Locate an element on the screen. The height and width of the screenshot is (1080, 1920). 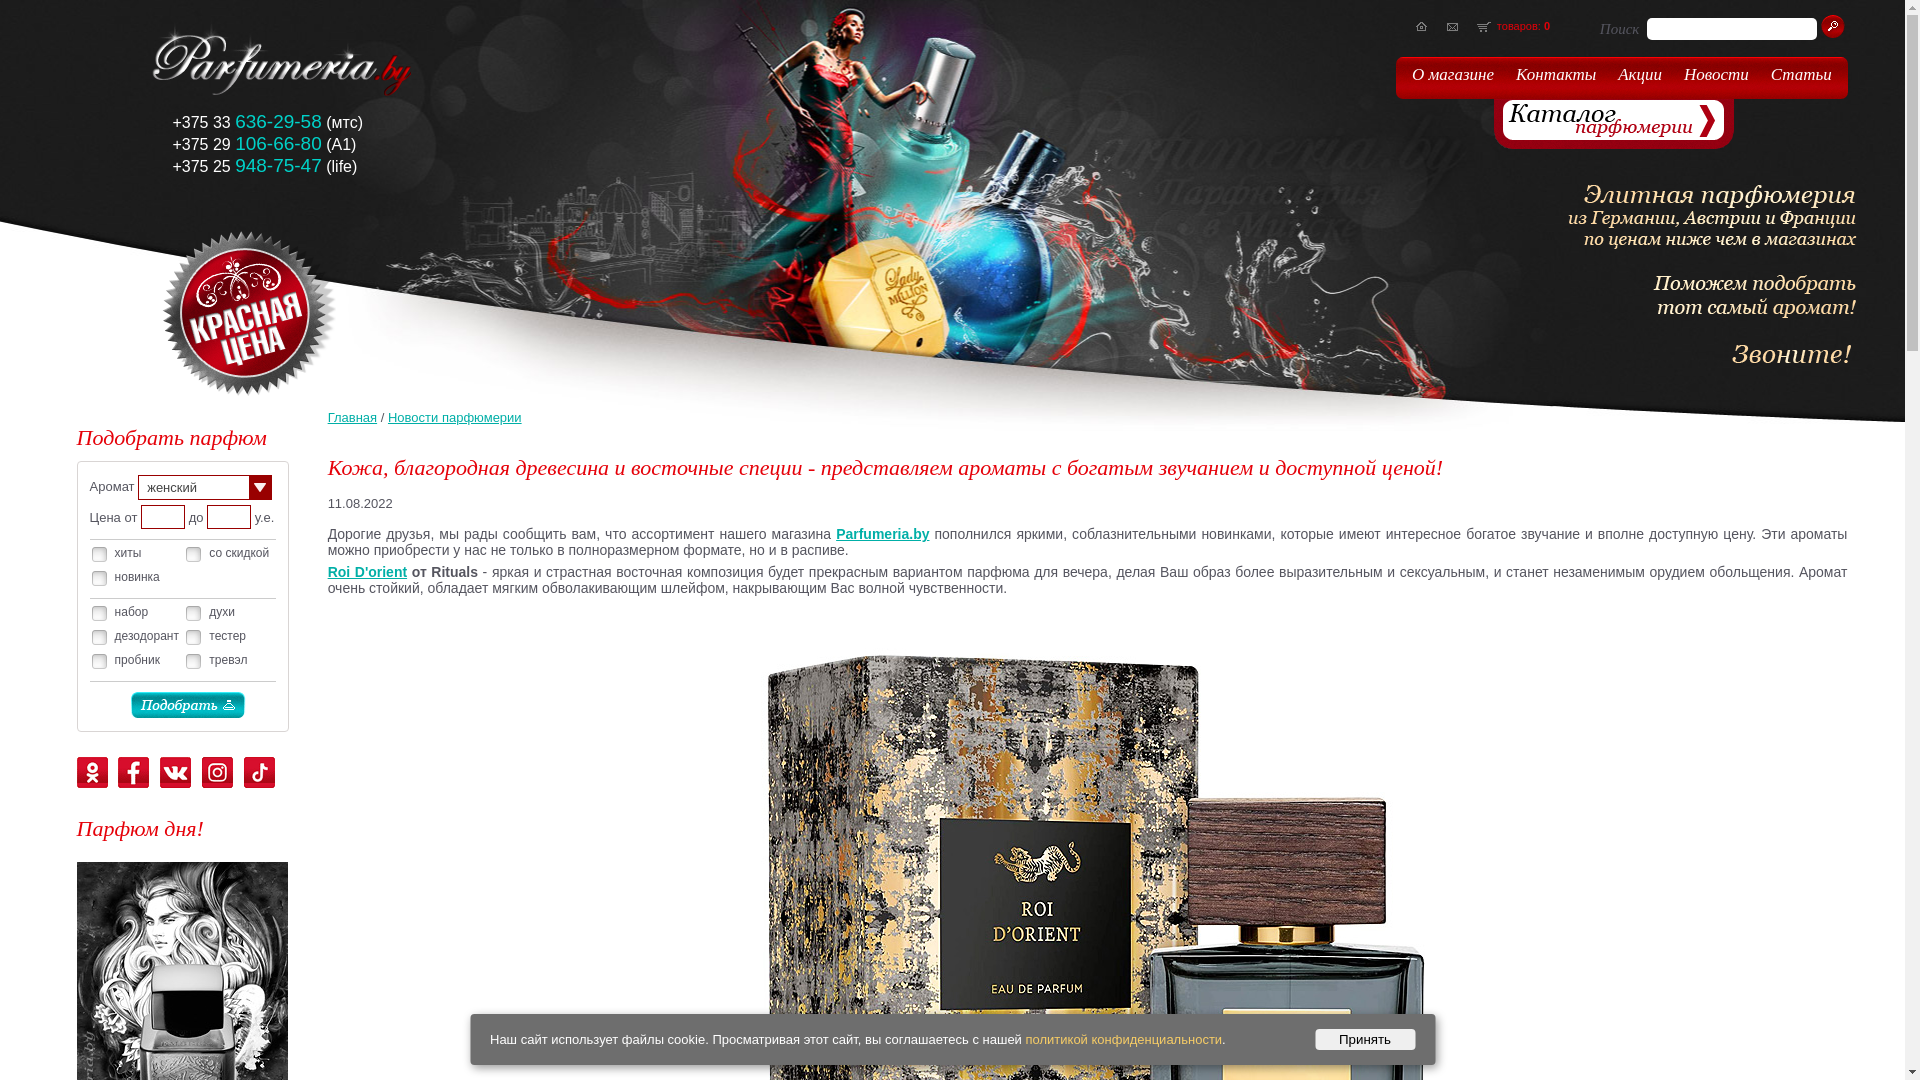
948-75-47 is located at coordinates (278, 166).